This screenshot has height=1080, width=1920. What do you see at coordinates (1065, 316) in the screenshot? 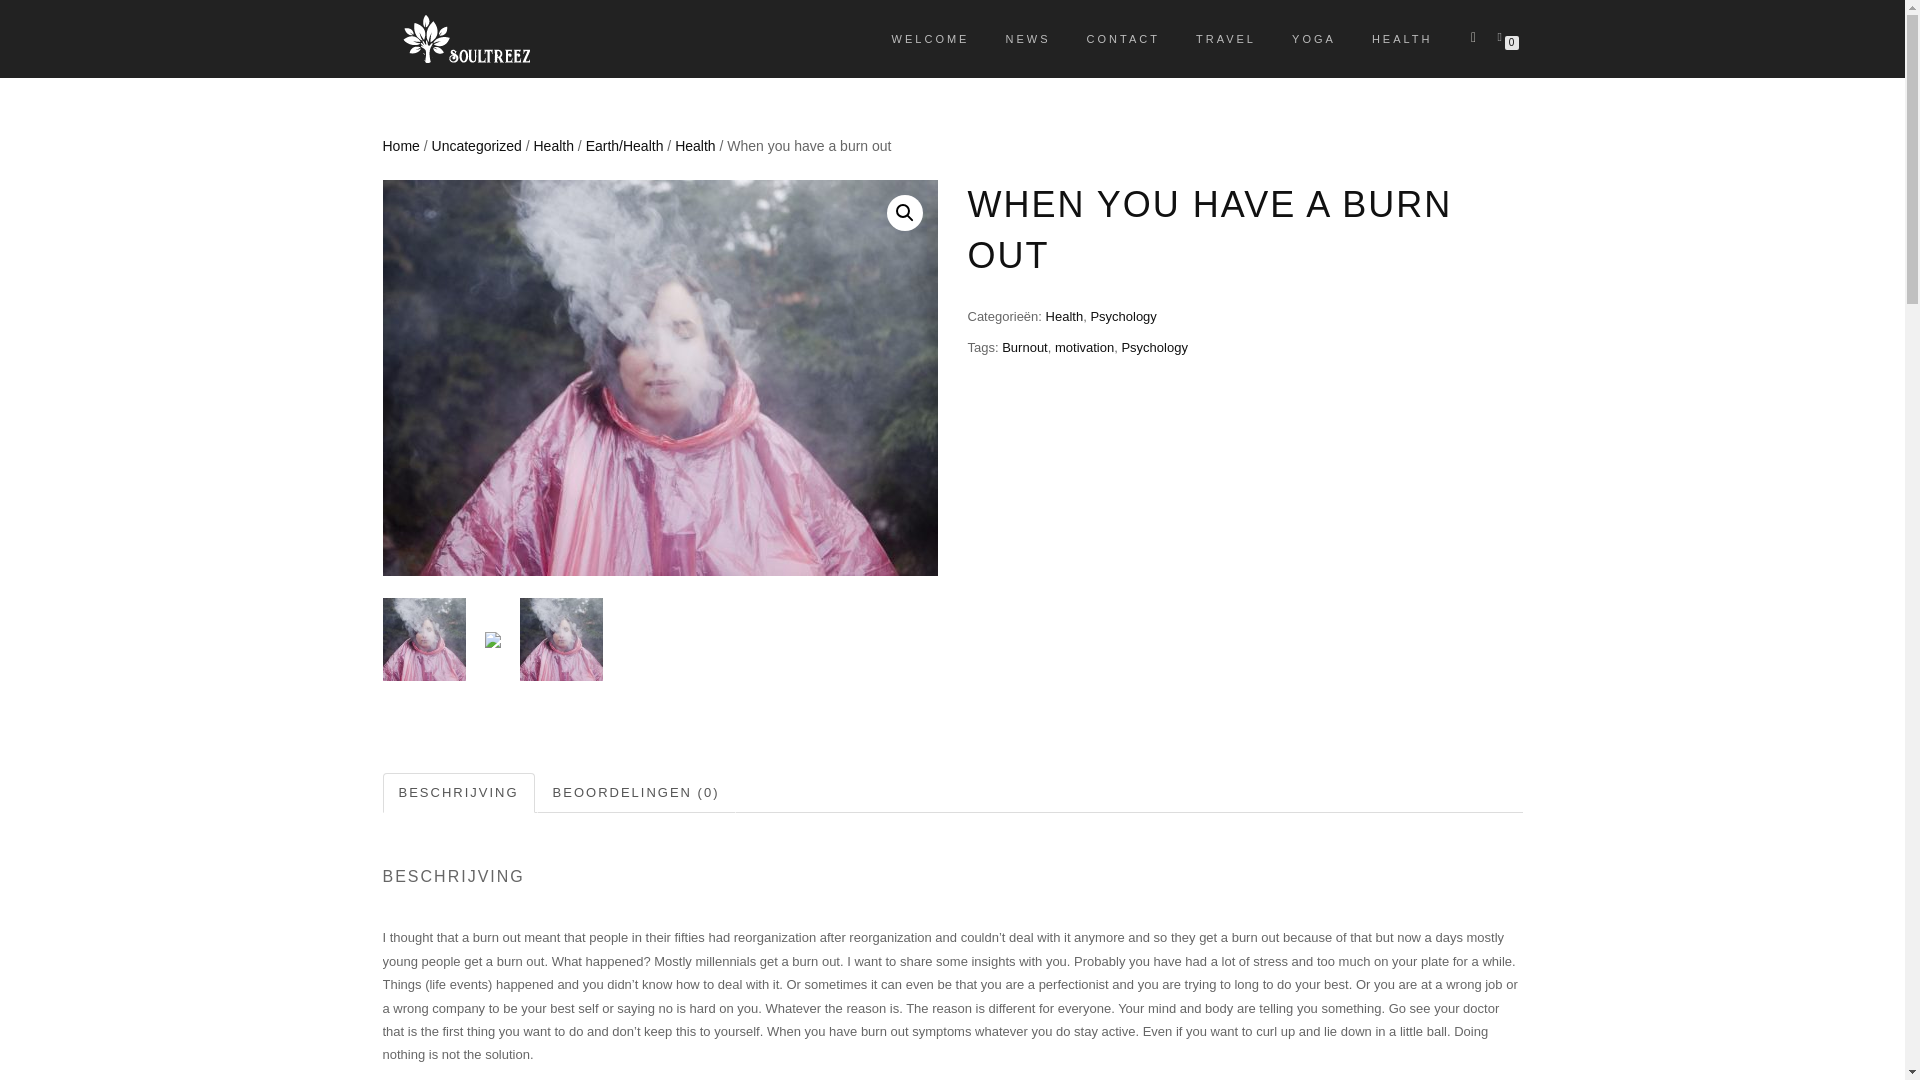
I see `Health` at bounding box center [1065, 316].